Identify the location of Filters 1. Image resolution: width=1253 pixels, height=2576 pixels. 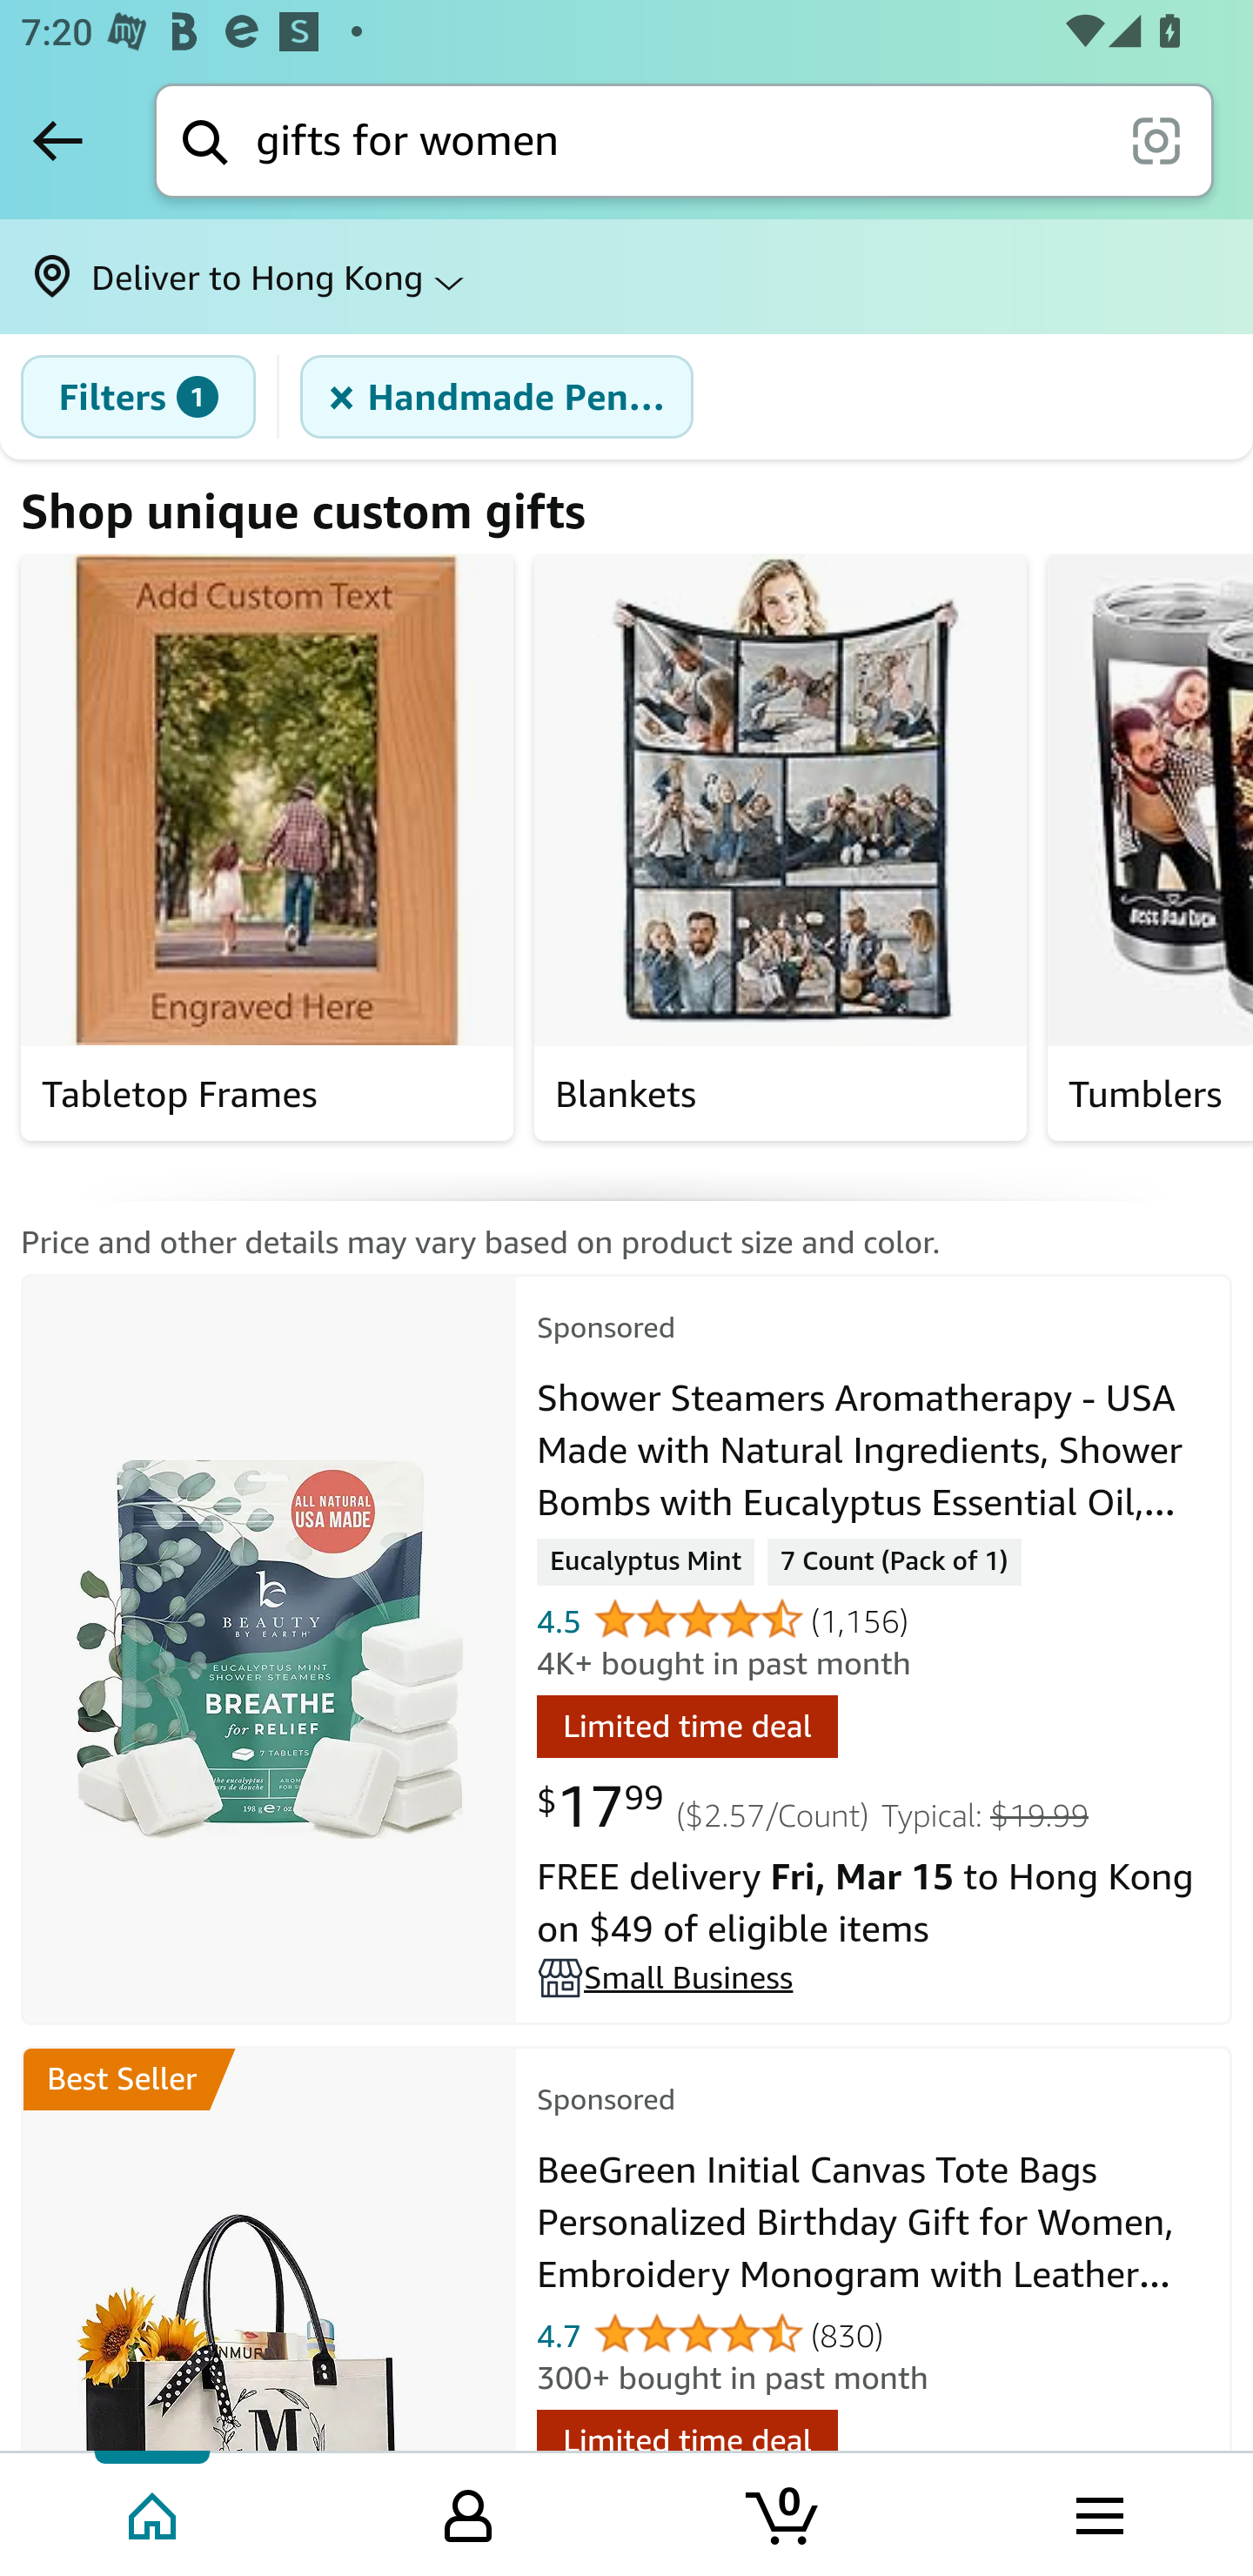
(137, 397).